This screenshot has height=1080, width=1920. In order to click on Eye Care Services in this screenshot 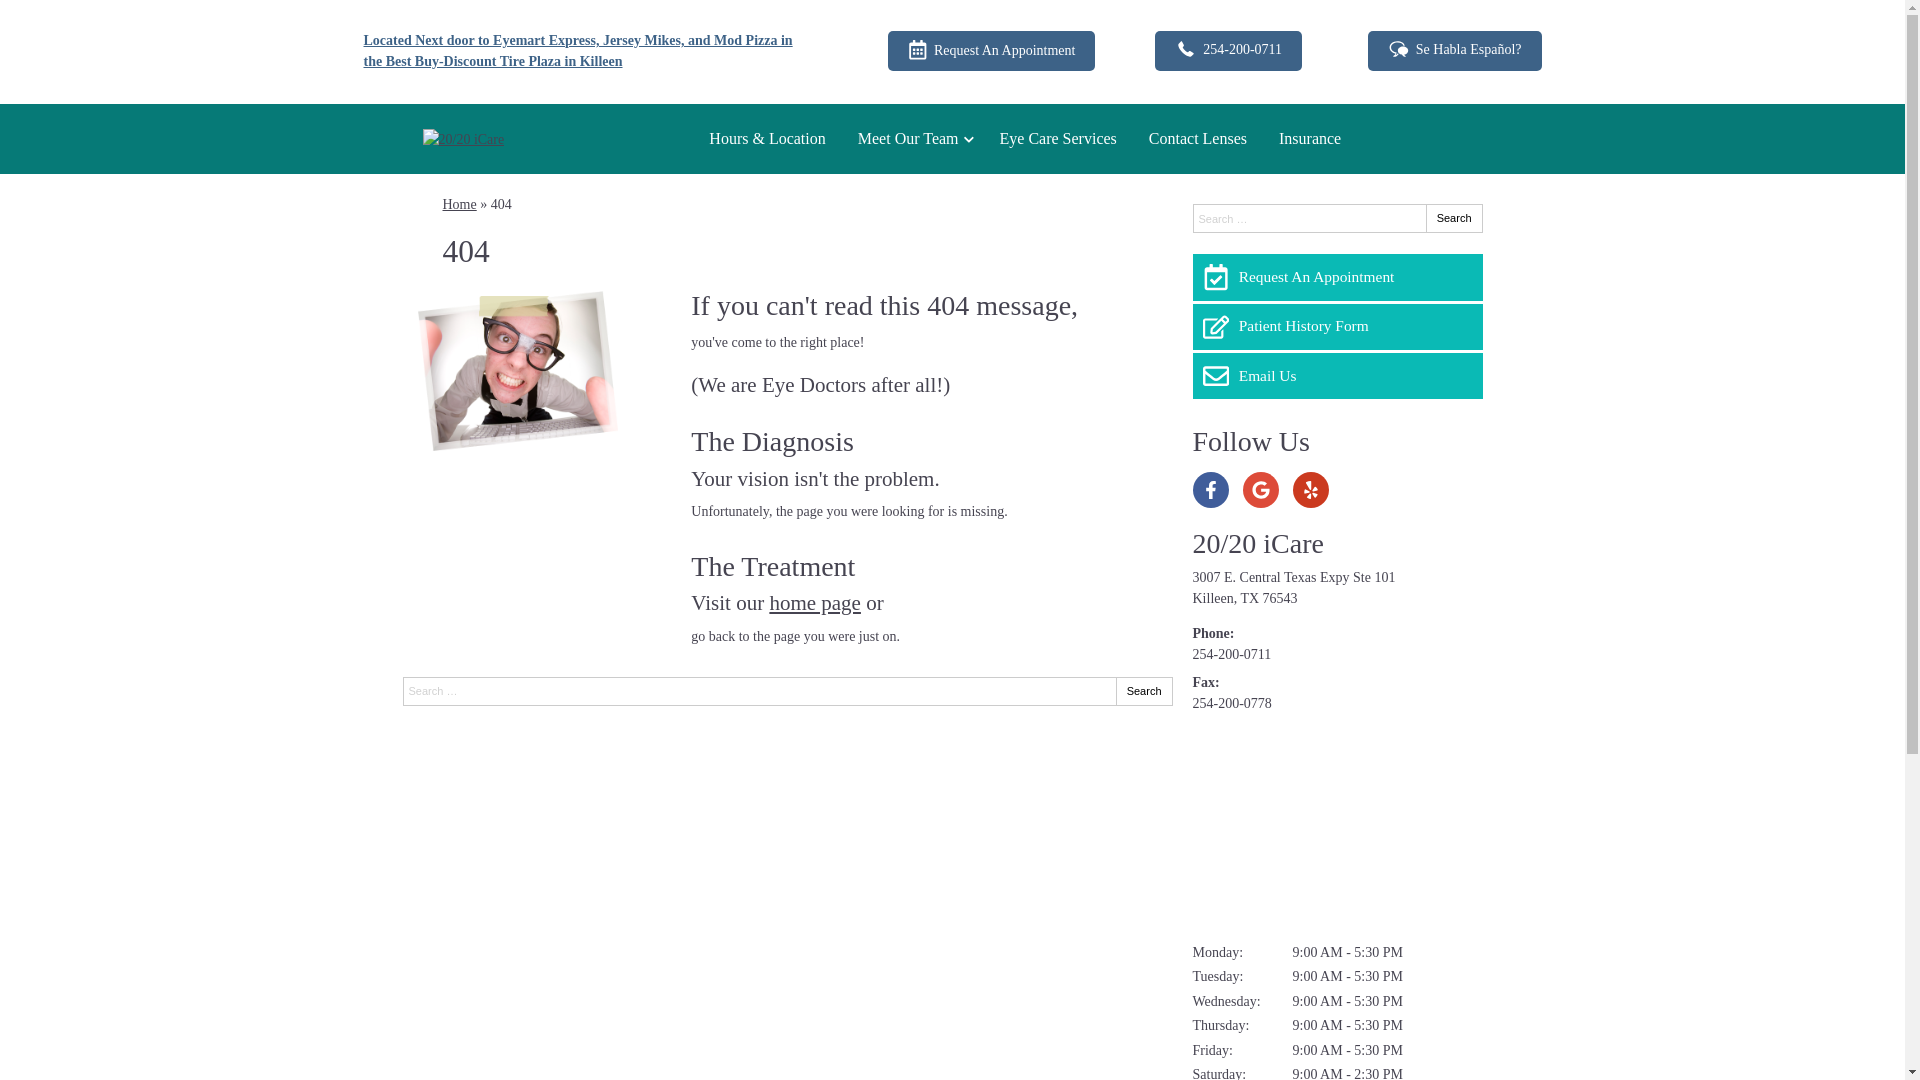, I will do `click(1058, 138)`.